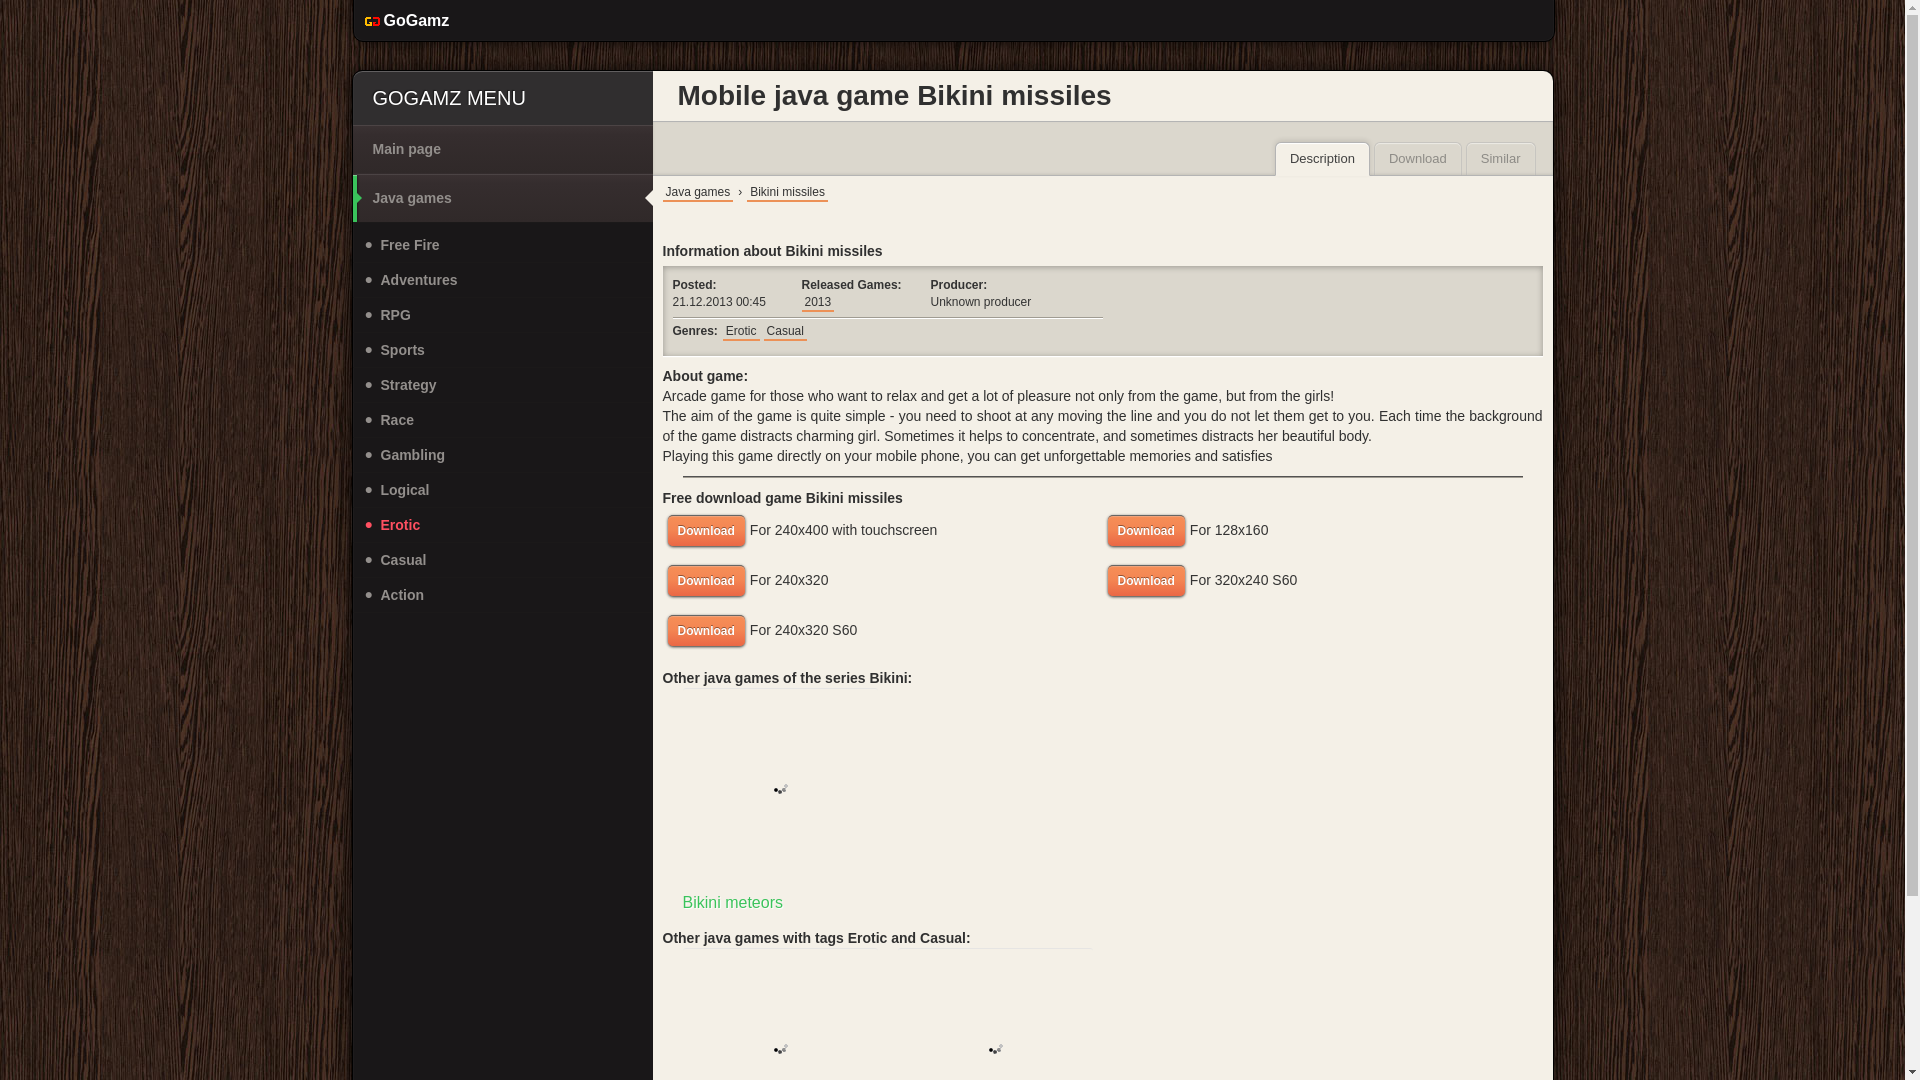 The image size is (1920, 1080). What do you see at coordinates (785, 331) in the screenshot?
I see `Casual` at bounding box center [785, 331].